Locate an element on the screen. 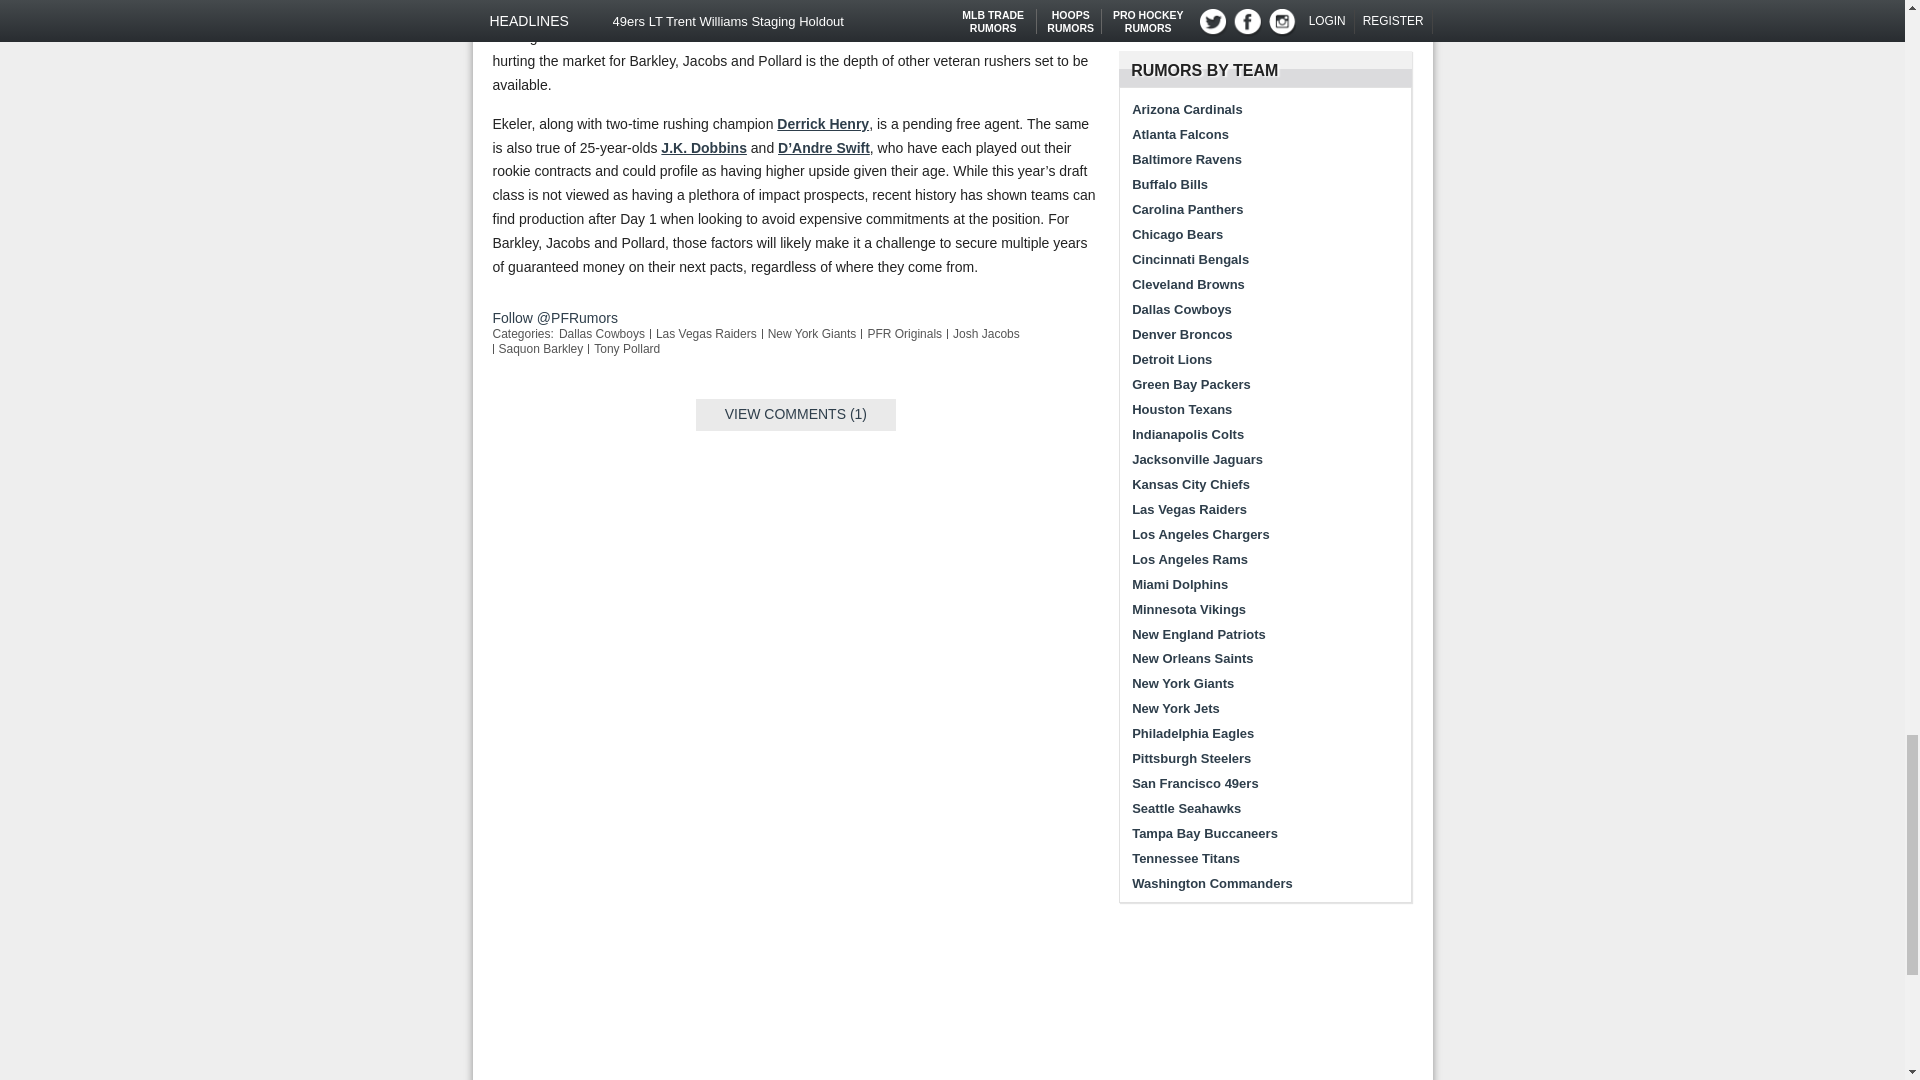 Image resolution: width=1920 pixels, height=1080 pixels. View all posts in Saquon Barkley is located at coordinates (540, 349).